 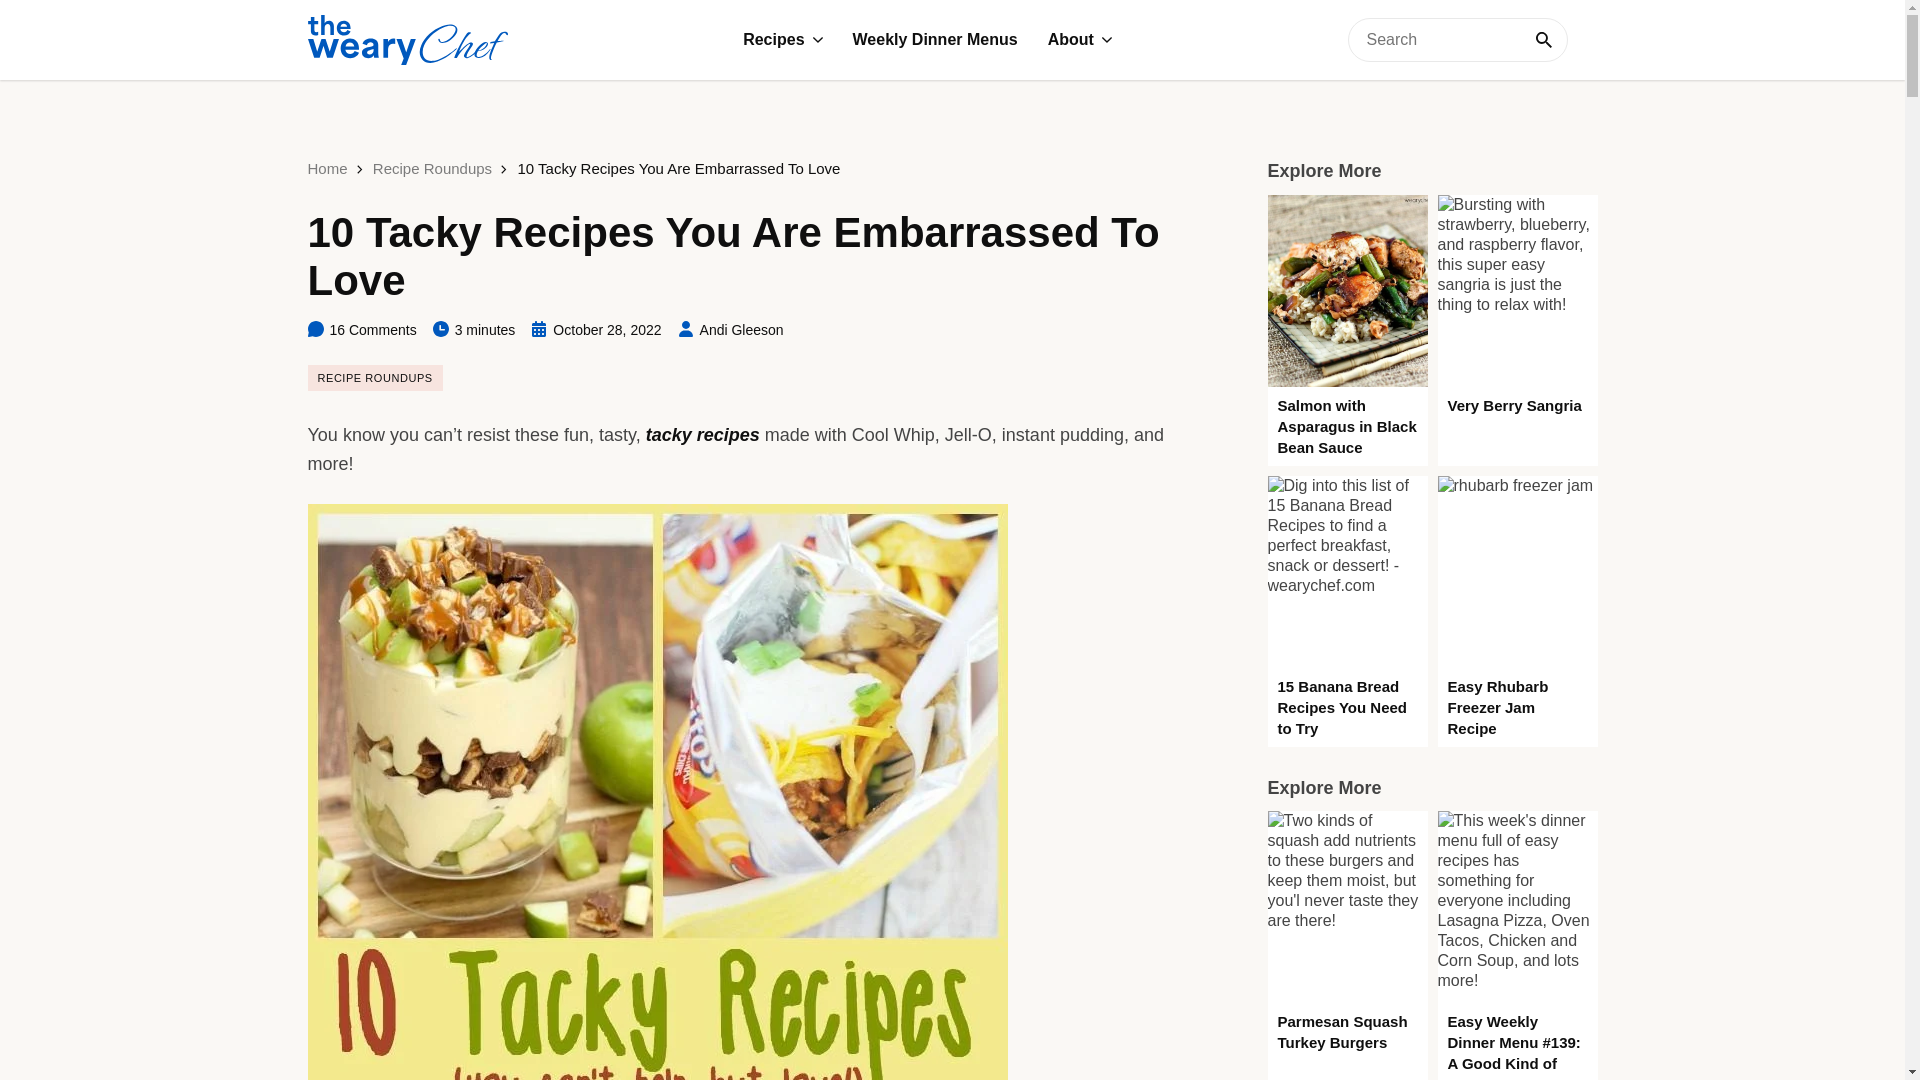 I want to click on Home, so click(x=327, y=168).